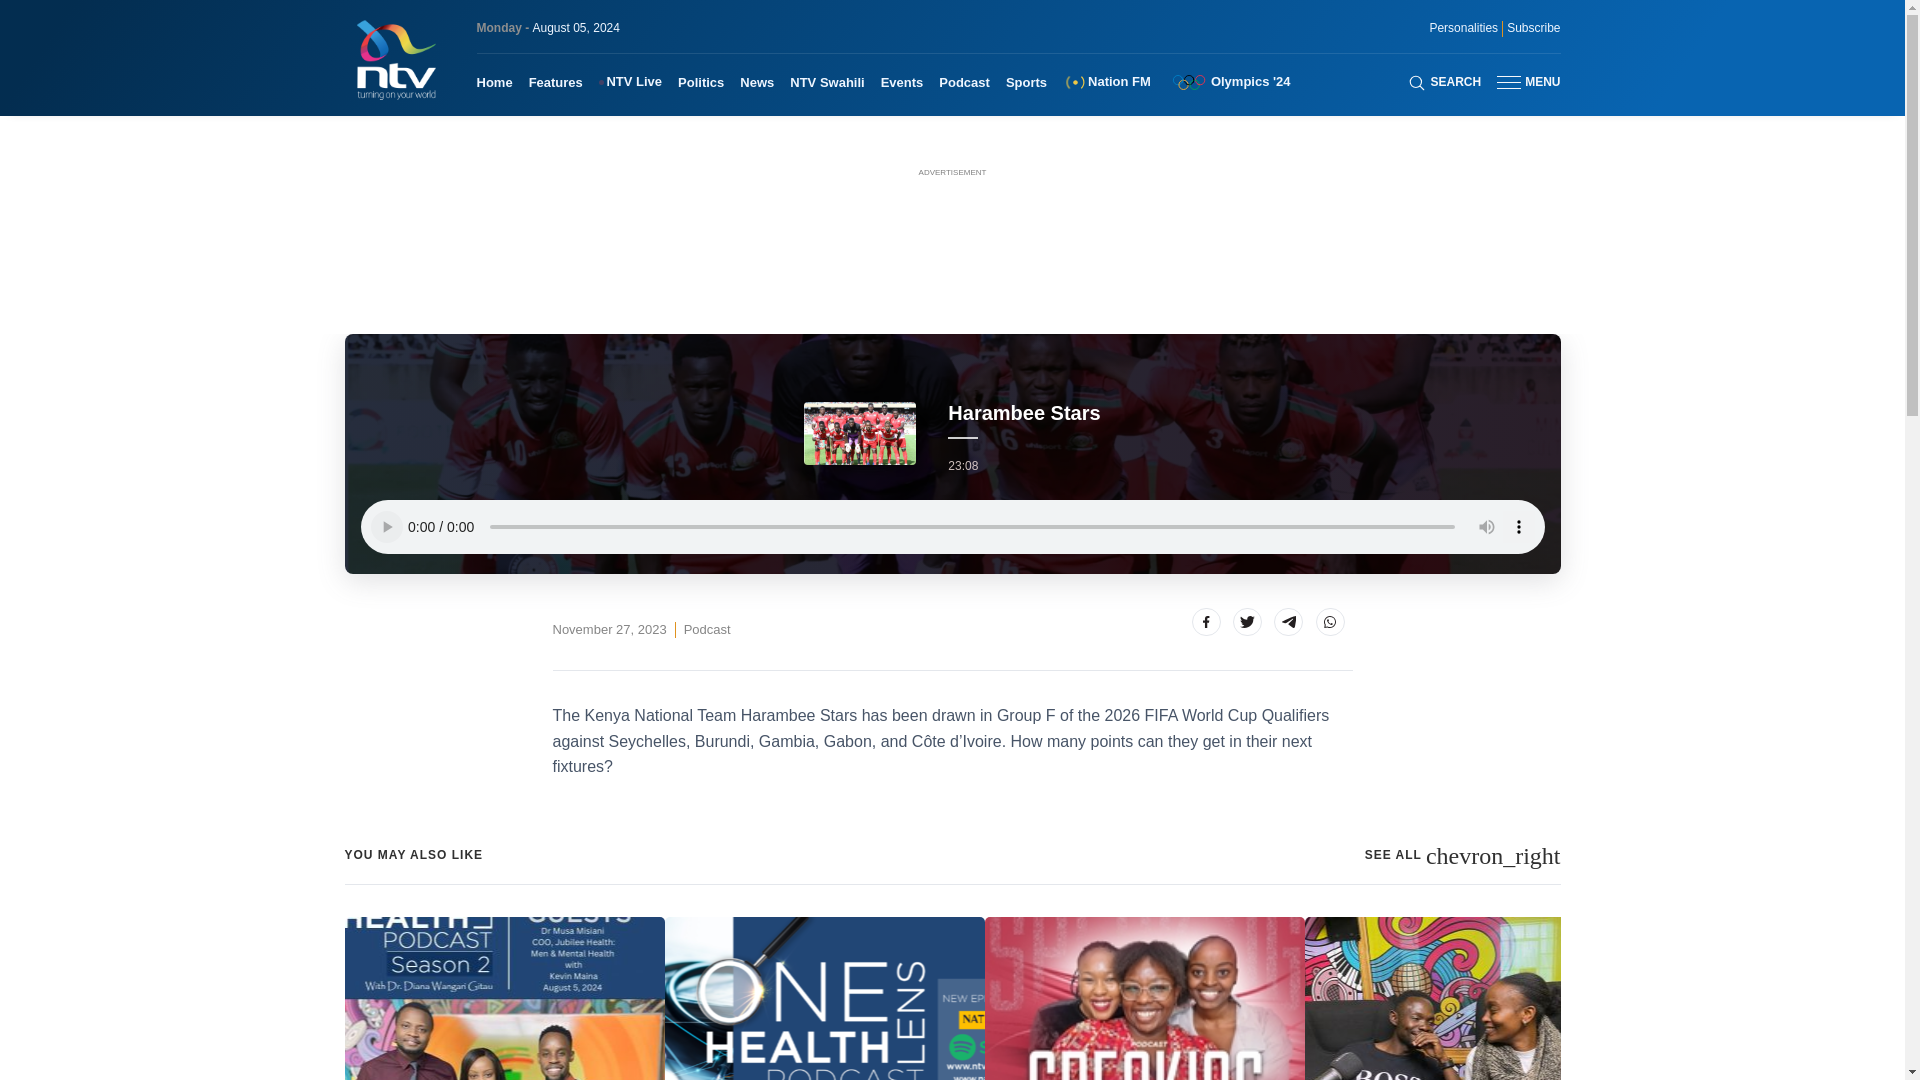 The image size is (1920, 1080). Describe the element at coordinates (1533, 28) in the screenshot. I see `Subscribe` at that location.